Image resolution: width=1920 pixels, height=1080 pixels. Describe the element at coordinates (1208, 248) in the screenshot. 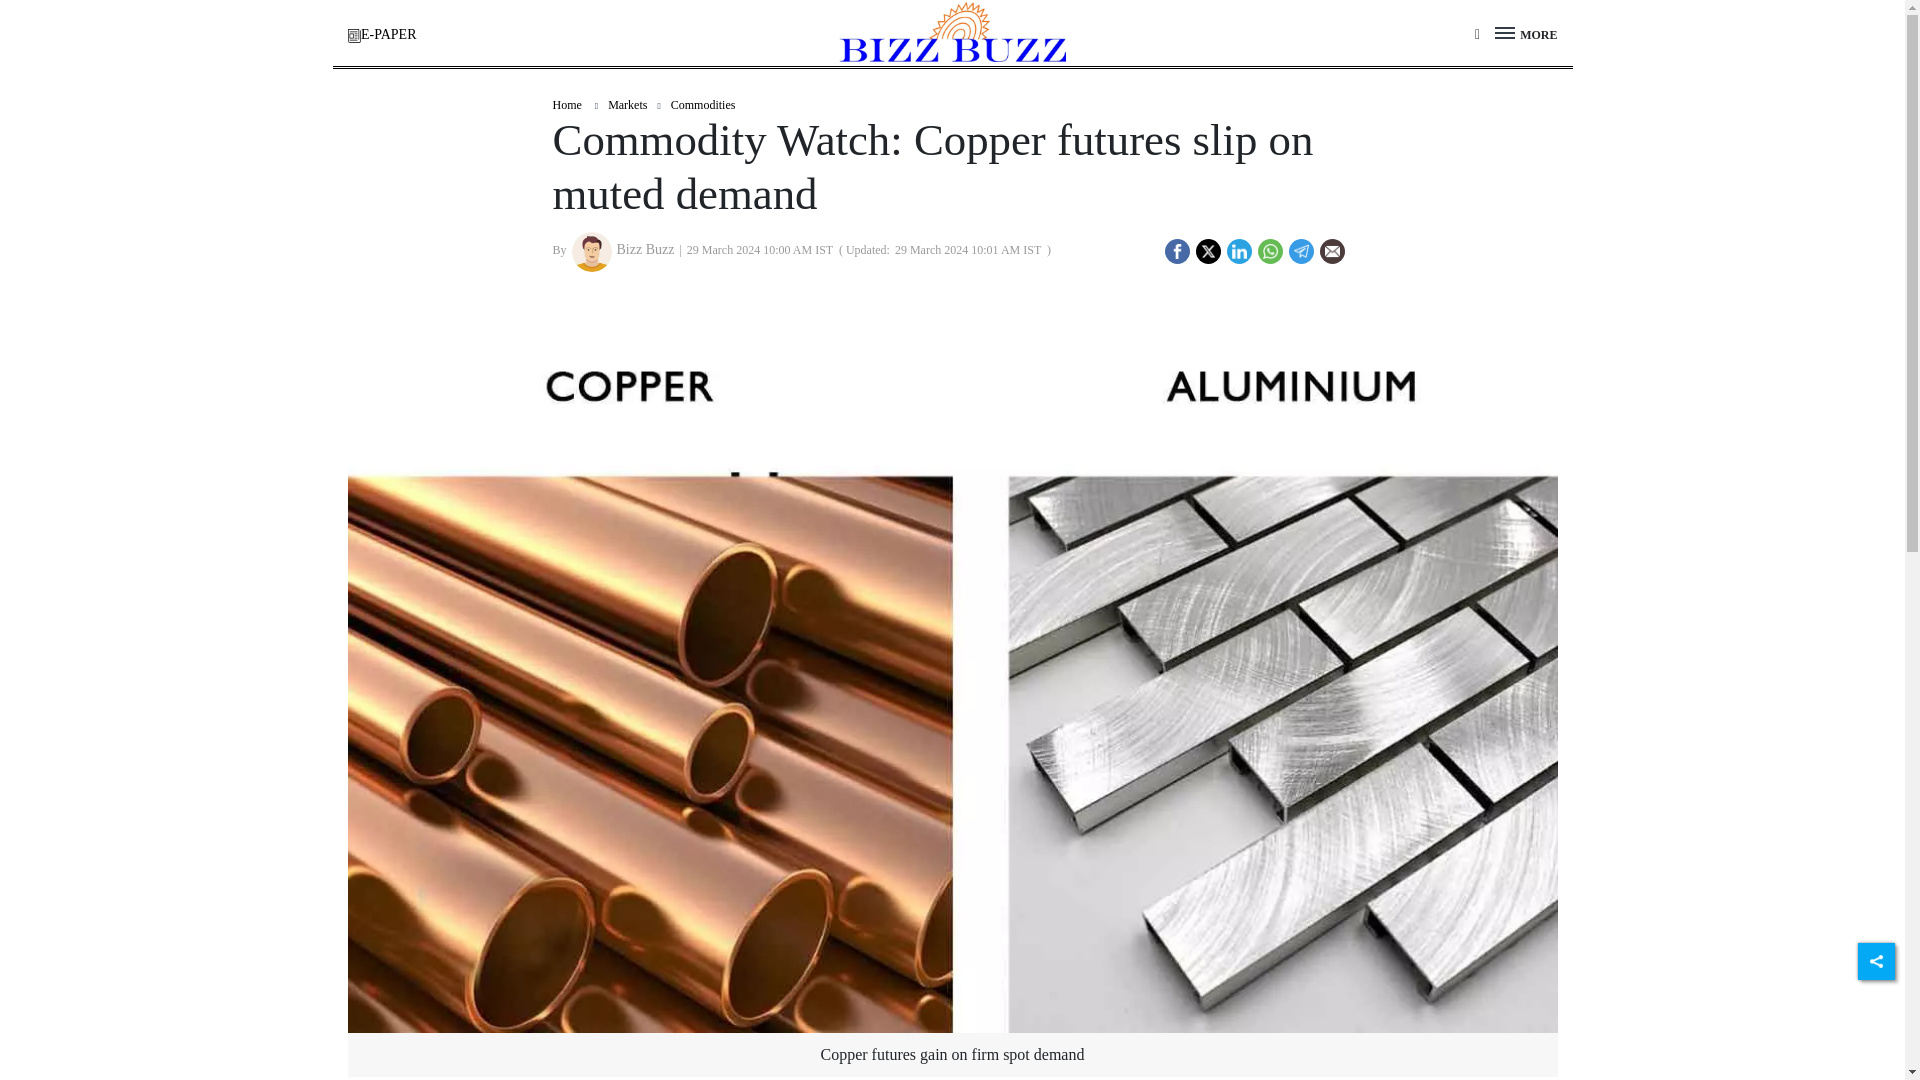

I see `Twitter` at that location.